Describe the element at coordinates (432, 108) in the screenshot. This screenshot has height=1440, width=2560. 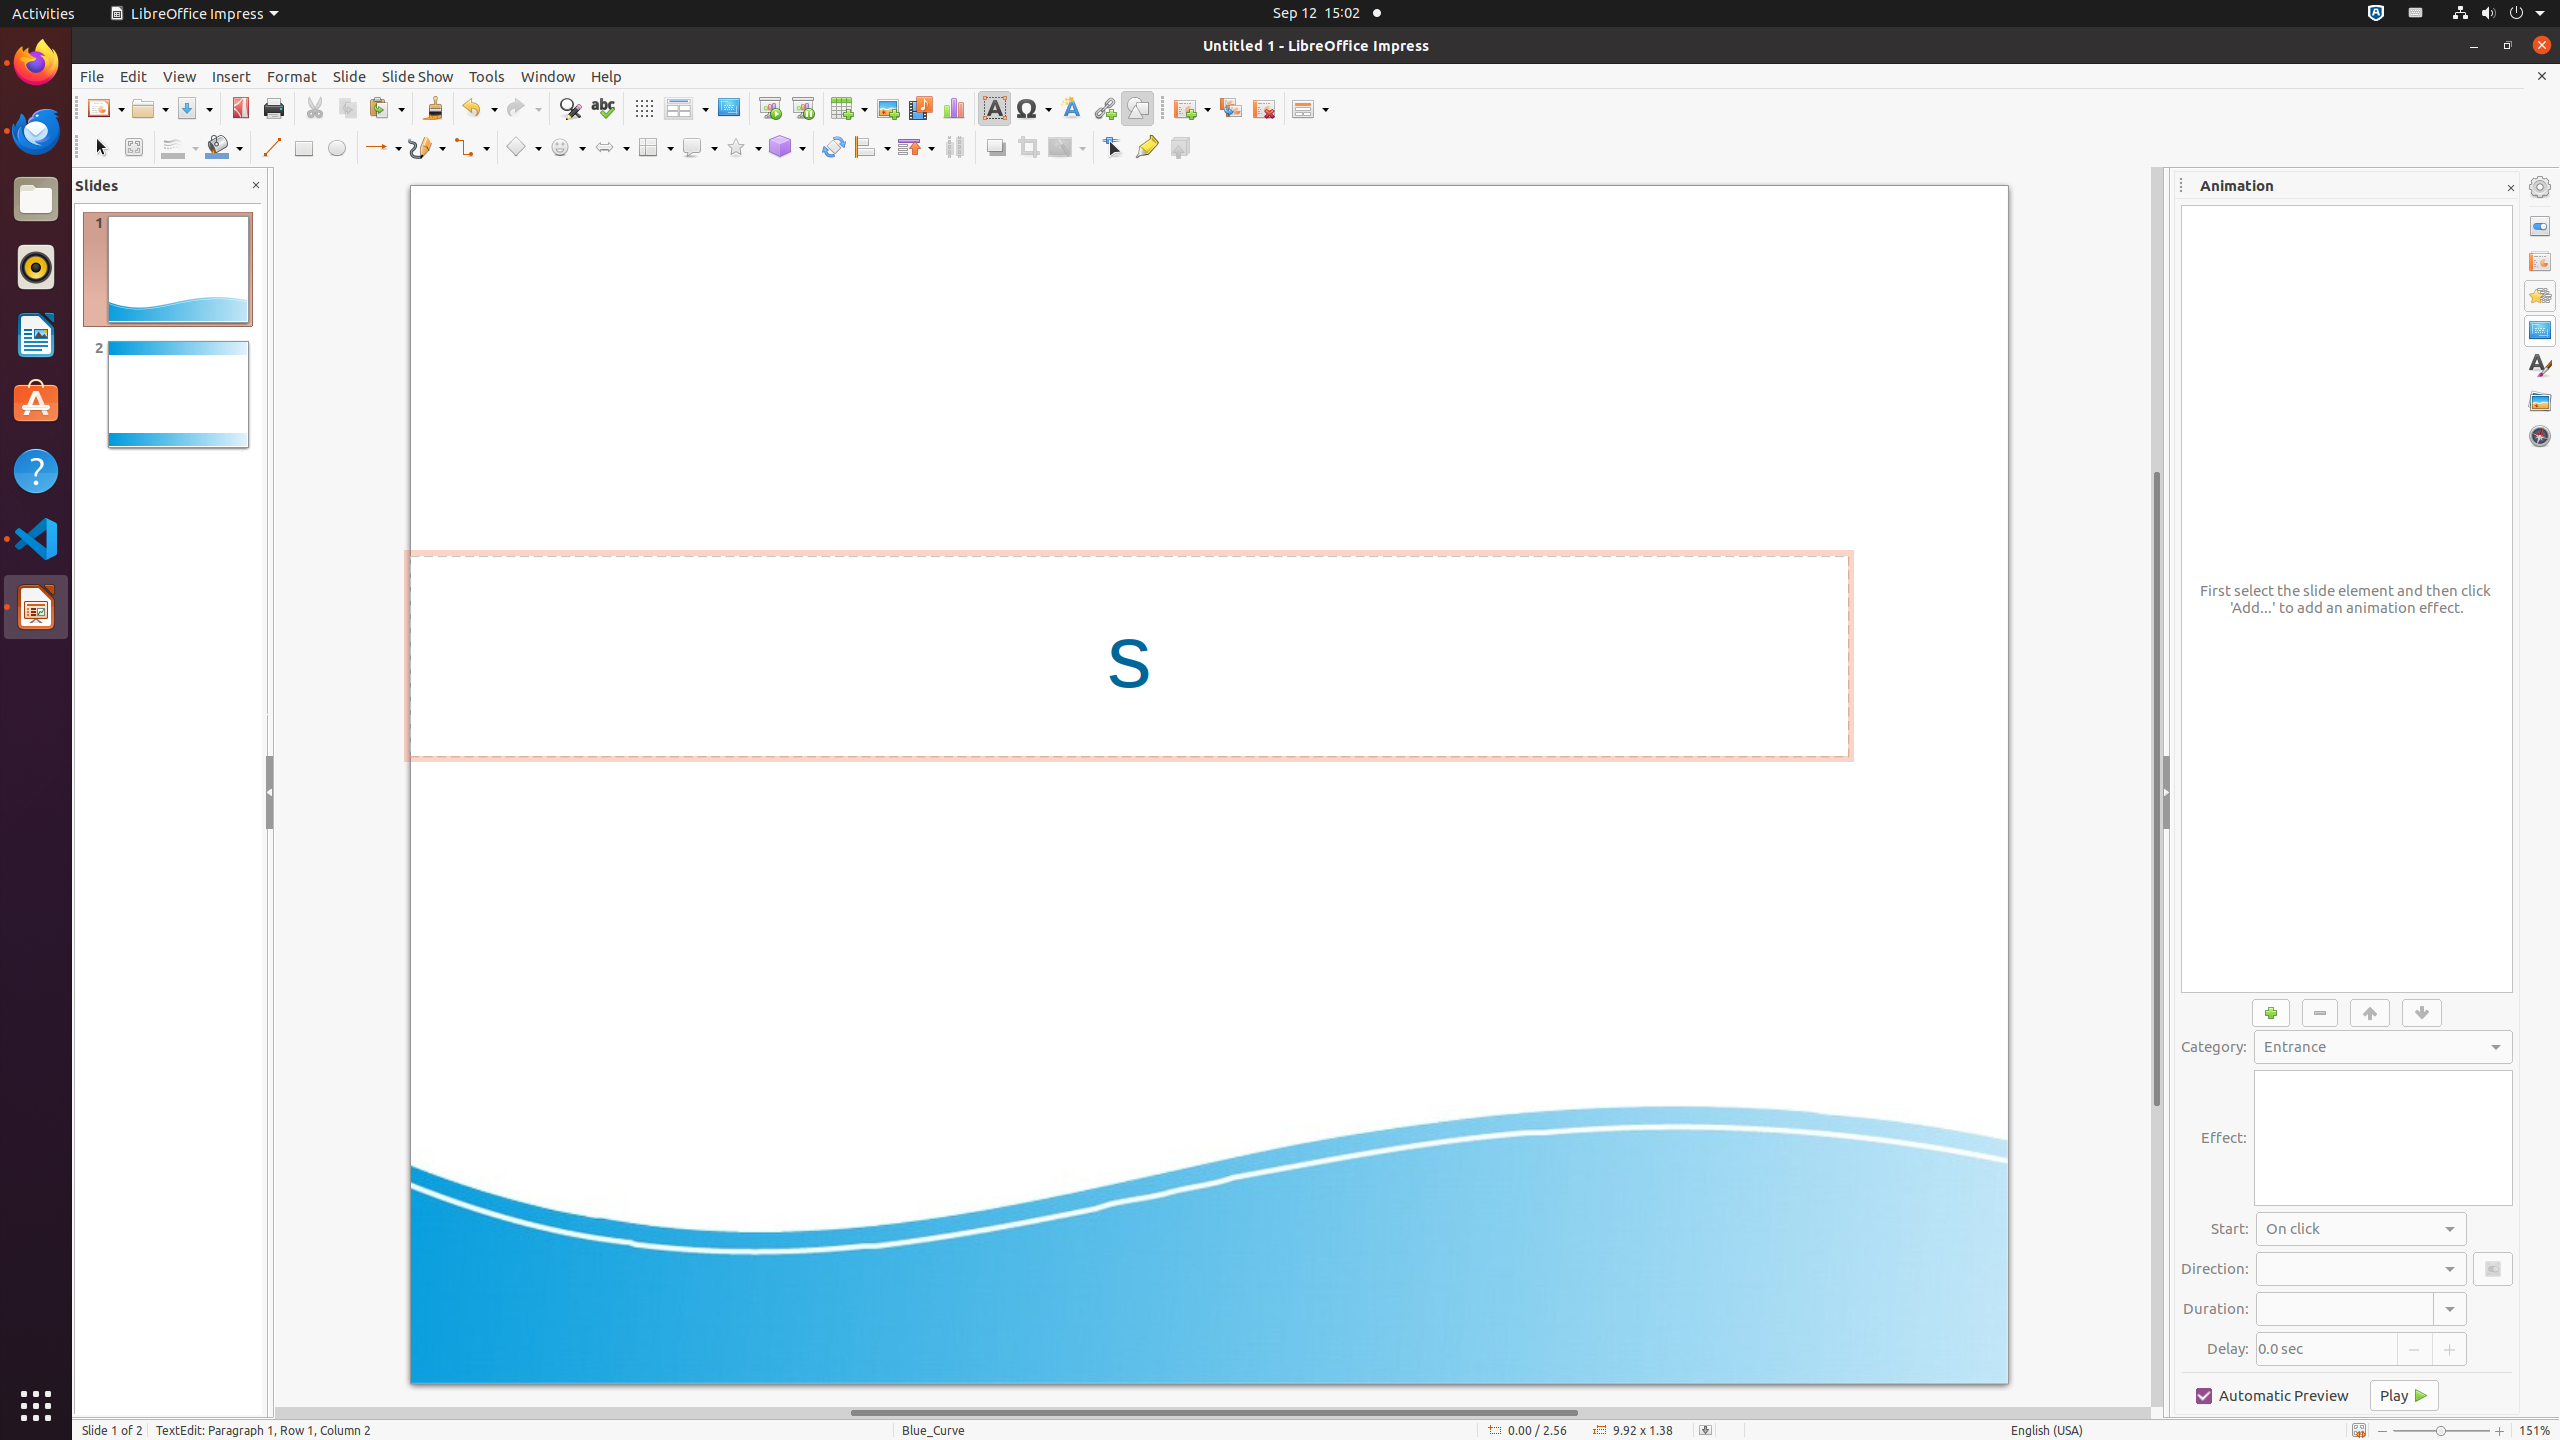
I see `Clone` at that location.